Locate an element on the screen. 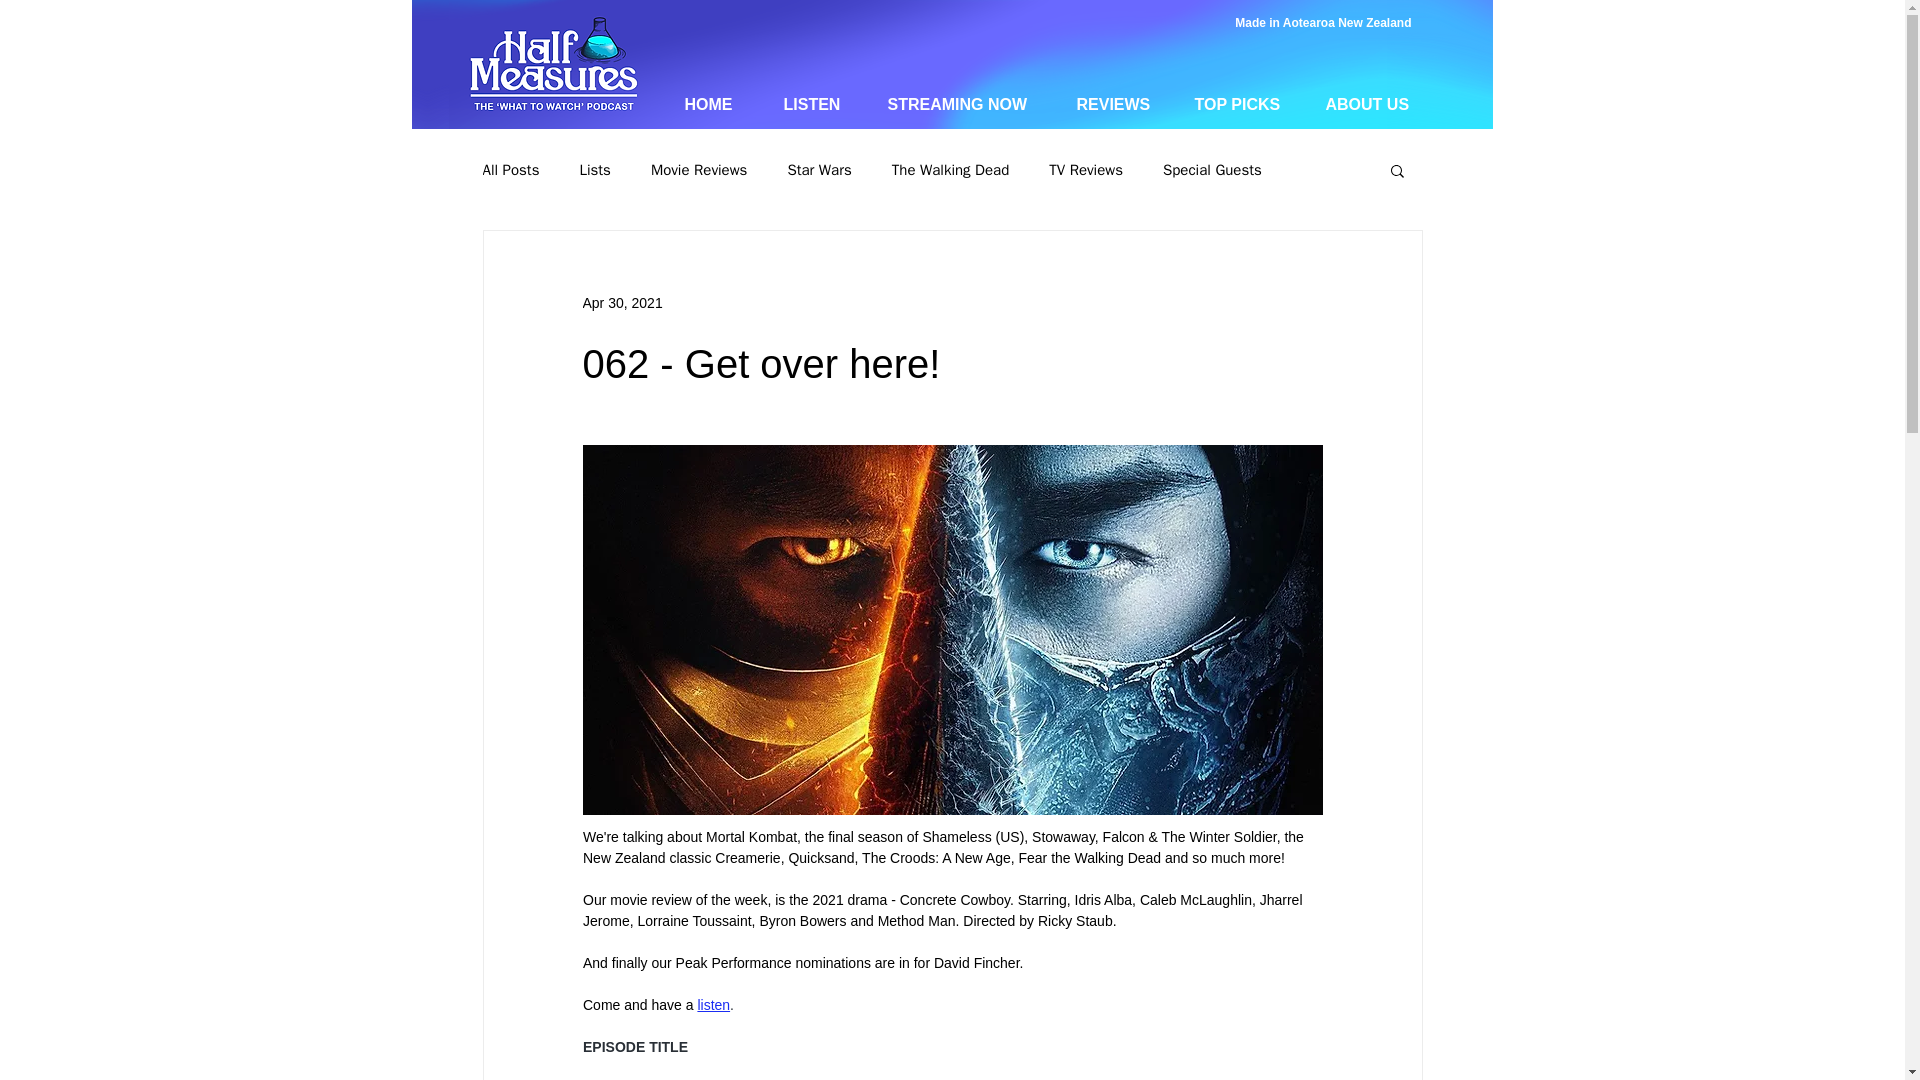 The width and height of the screenshot is (1920, 1080). HOME is located at coordinates (720, 104).